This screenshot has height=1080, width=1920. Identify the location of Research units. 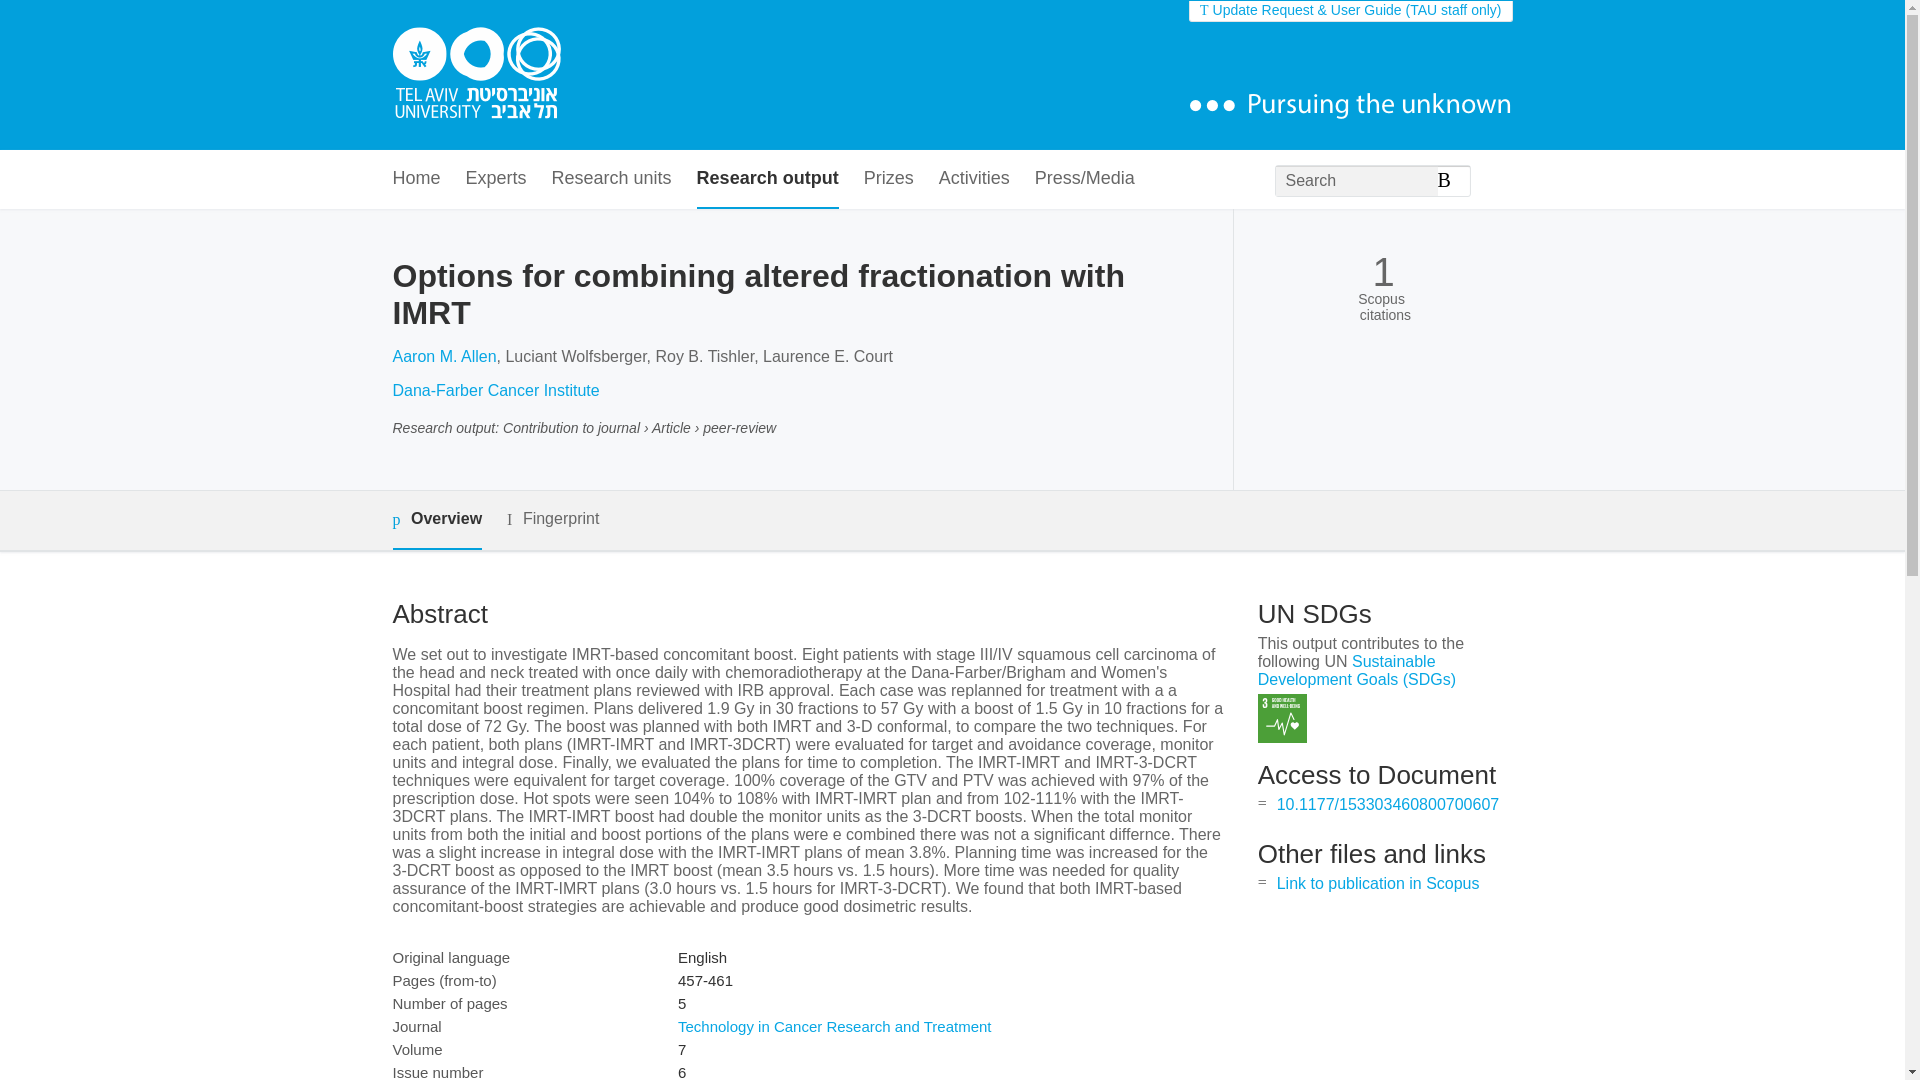
(612, 180).